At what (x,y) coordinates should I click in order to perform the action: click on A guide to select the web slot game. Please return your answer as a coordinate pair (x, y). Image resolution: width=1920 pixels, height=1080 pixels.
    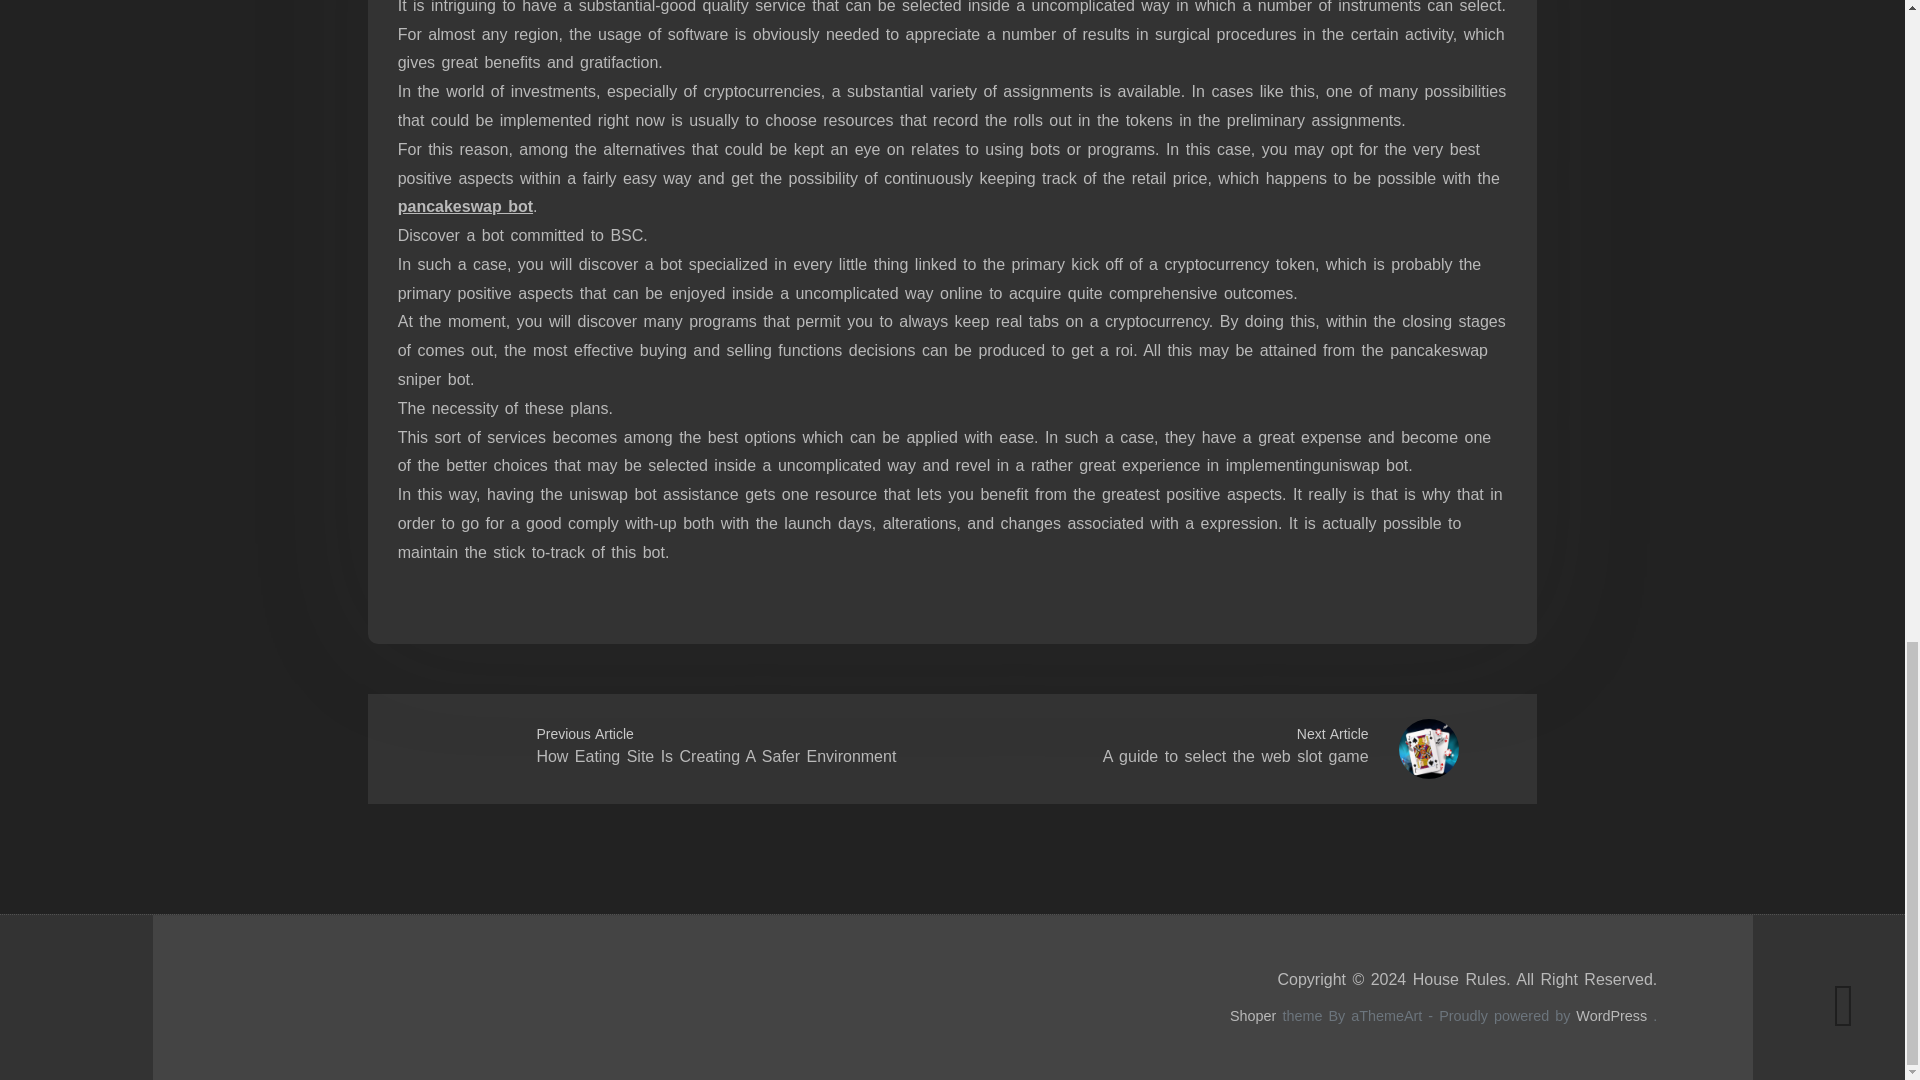
    Looking at the image, I should click on (1235, 756).